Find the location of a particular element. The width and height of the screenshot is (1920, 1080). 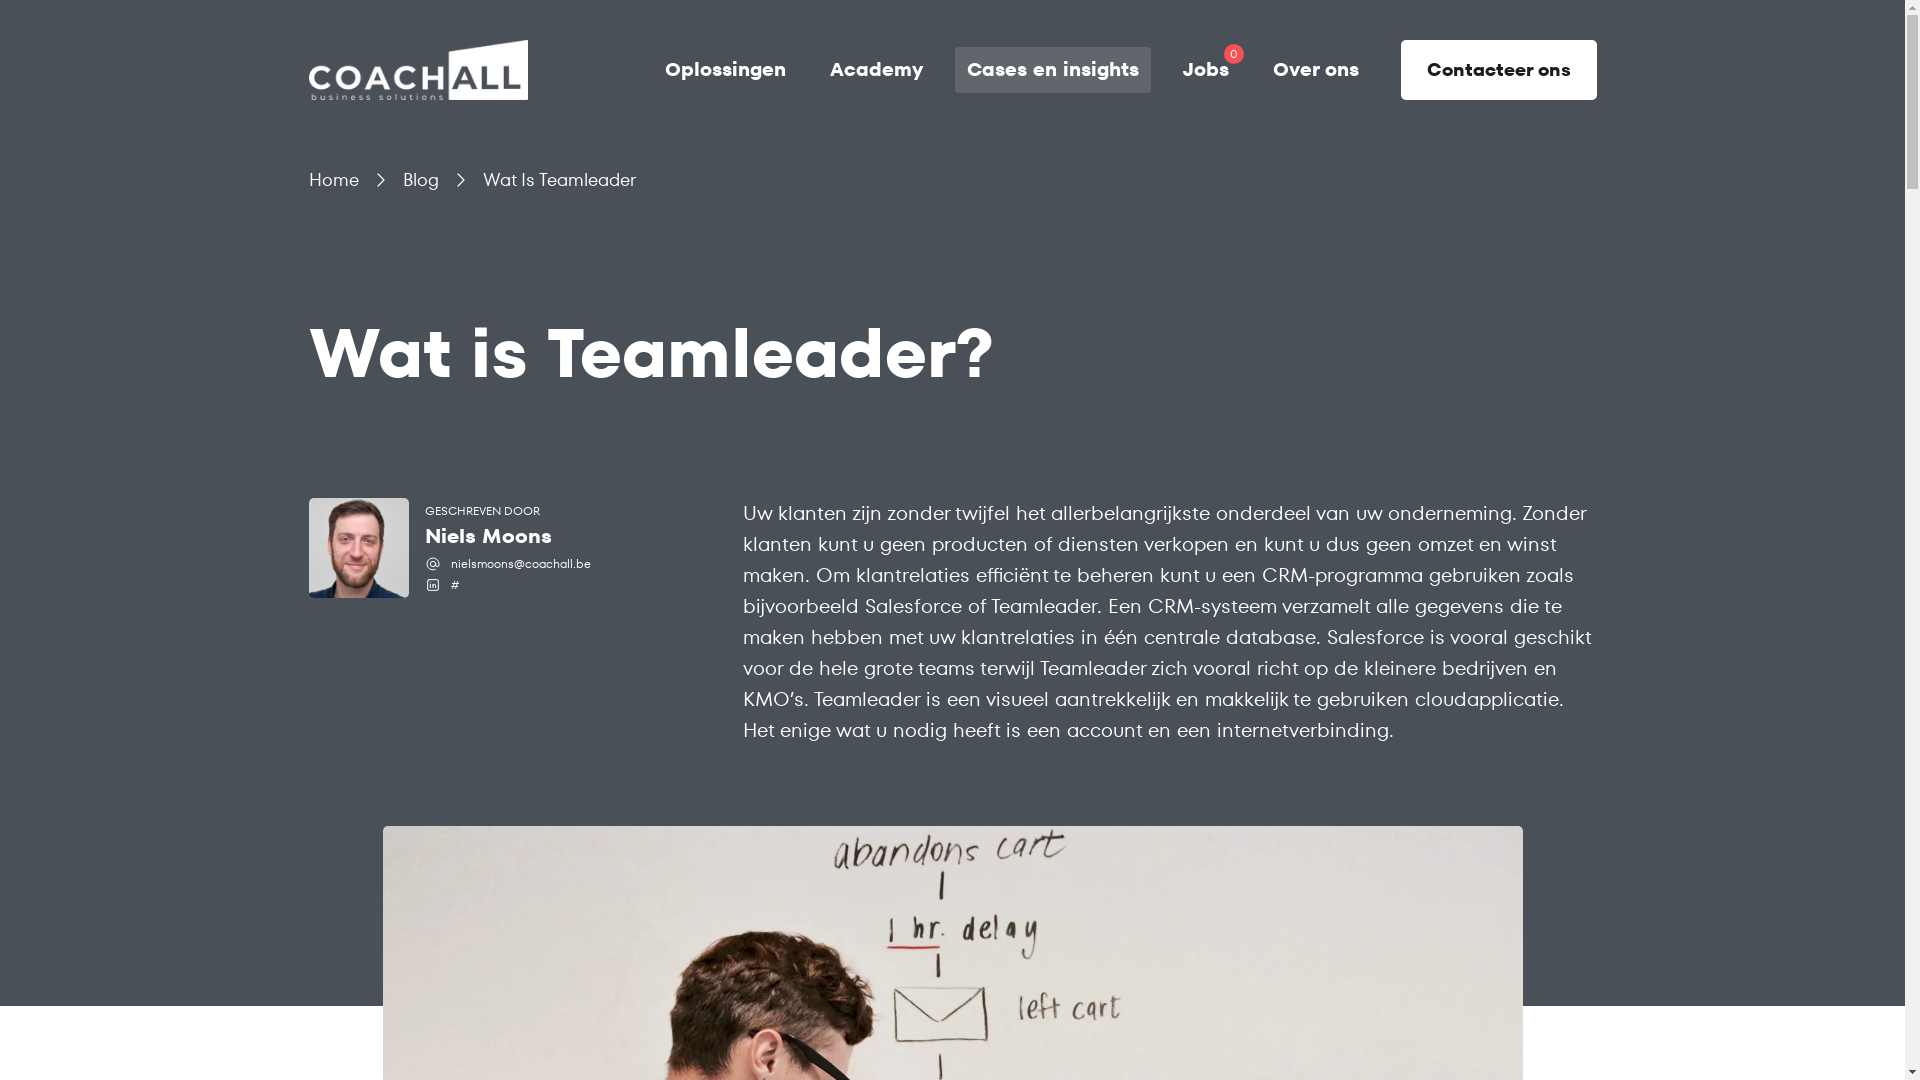

Cases en insights is located at coordinates (1052, 70).